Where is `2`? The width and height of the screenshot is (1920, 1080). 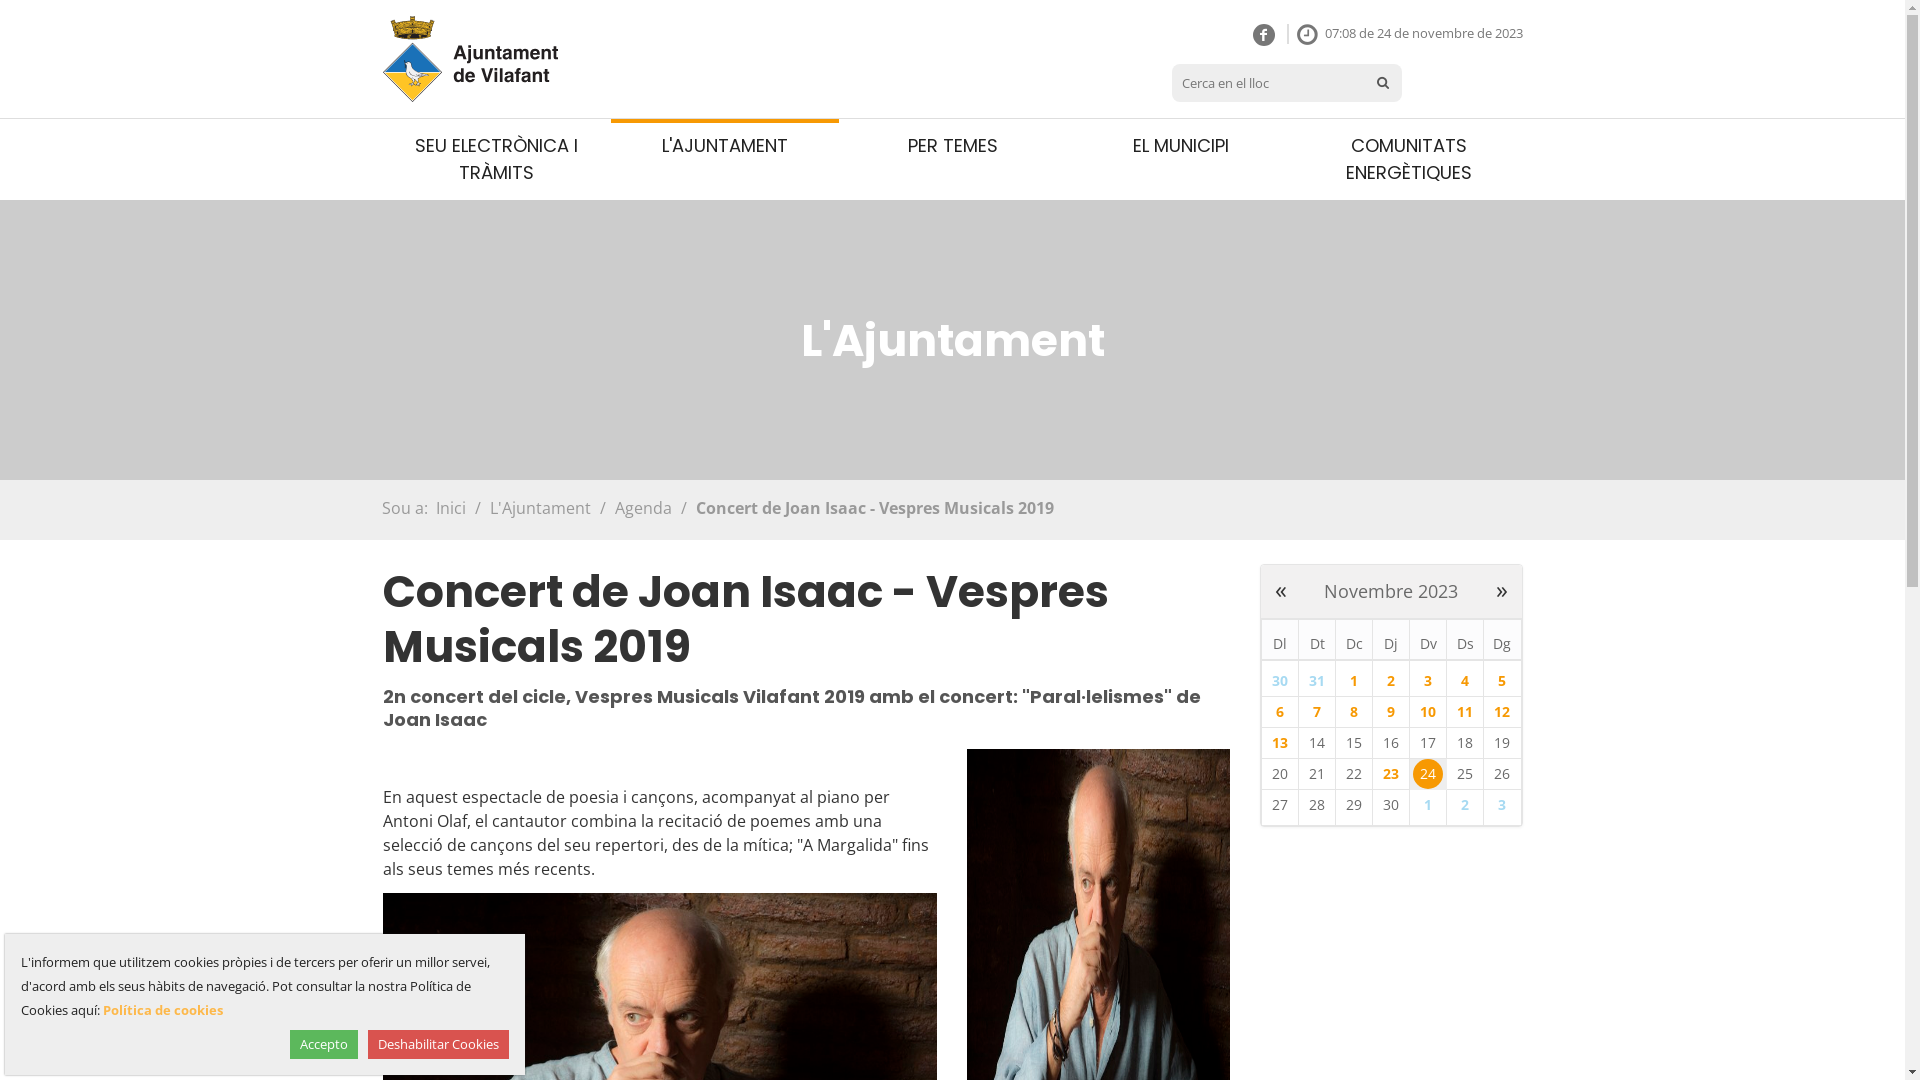
2 is located at coordinates (1391, 681).